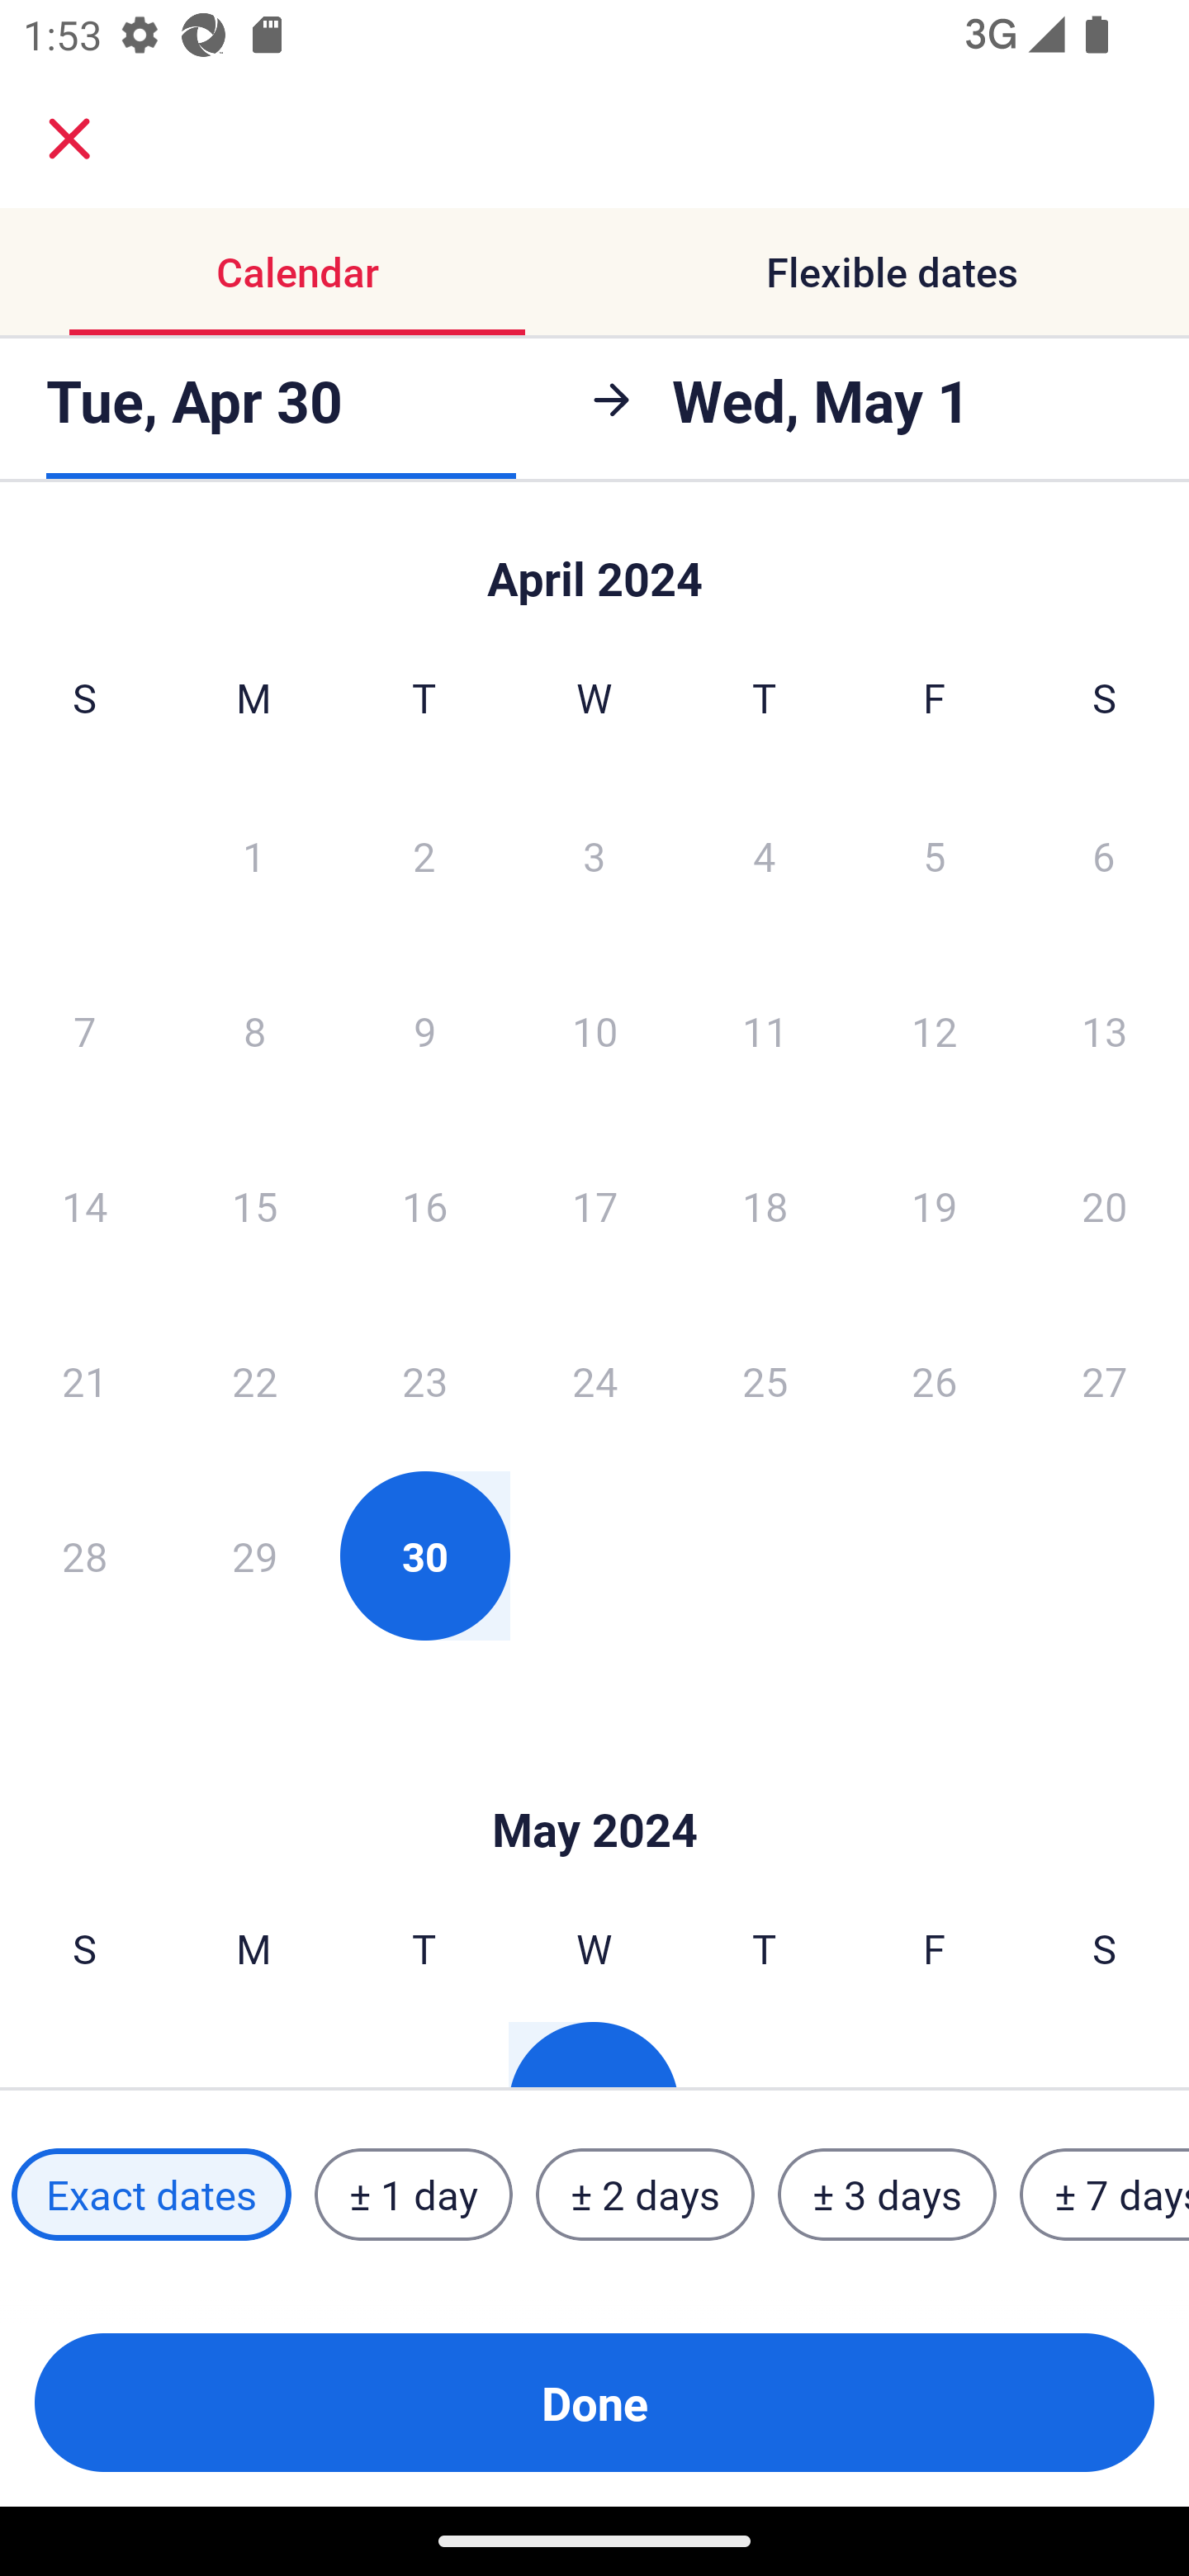 This screenshot has width=1189, height=2576. I want to click on 22 Monday, April 22, 2024, so click(254, 1380).